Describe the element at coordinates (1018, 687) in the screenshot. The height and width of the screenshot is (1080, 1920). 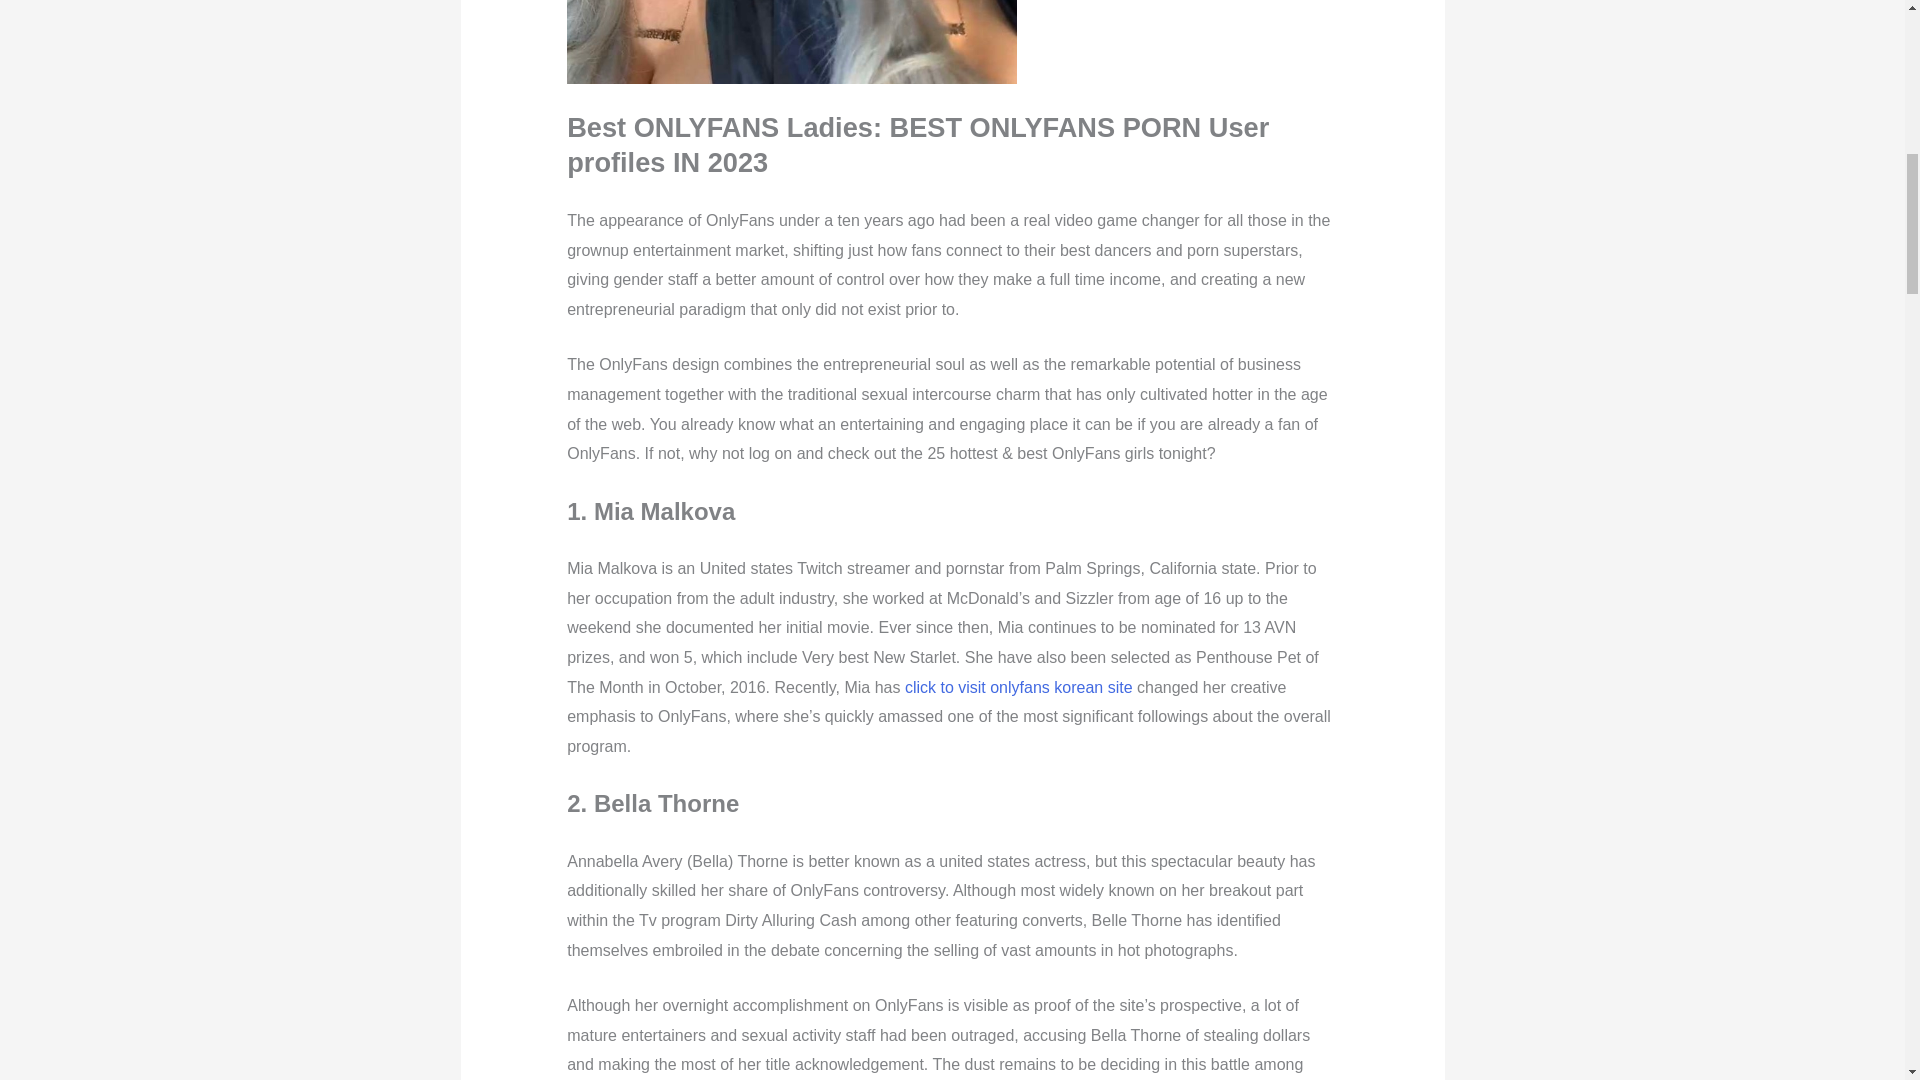
I see `click to visit onlyfans korean site` at that location.